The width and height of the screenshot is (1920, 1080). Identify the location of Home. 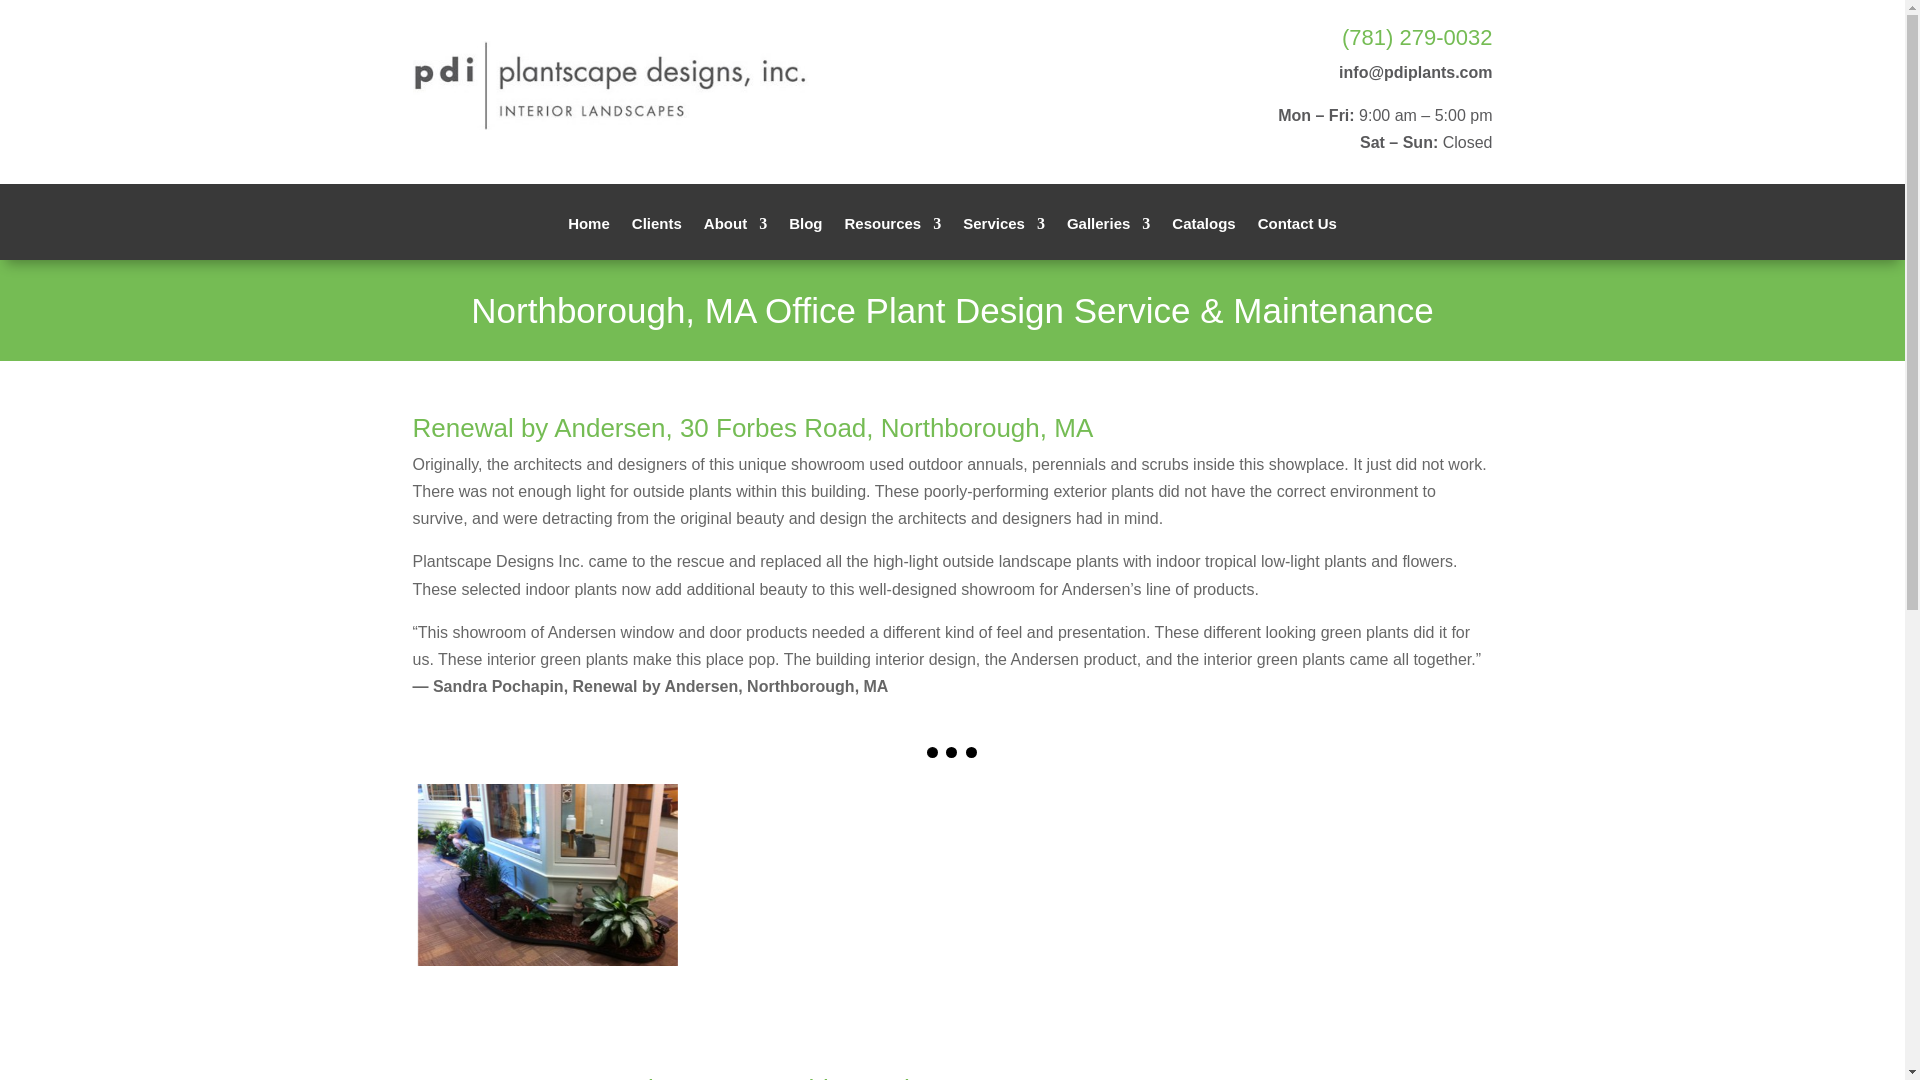
(589, 238).